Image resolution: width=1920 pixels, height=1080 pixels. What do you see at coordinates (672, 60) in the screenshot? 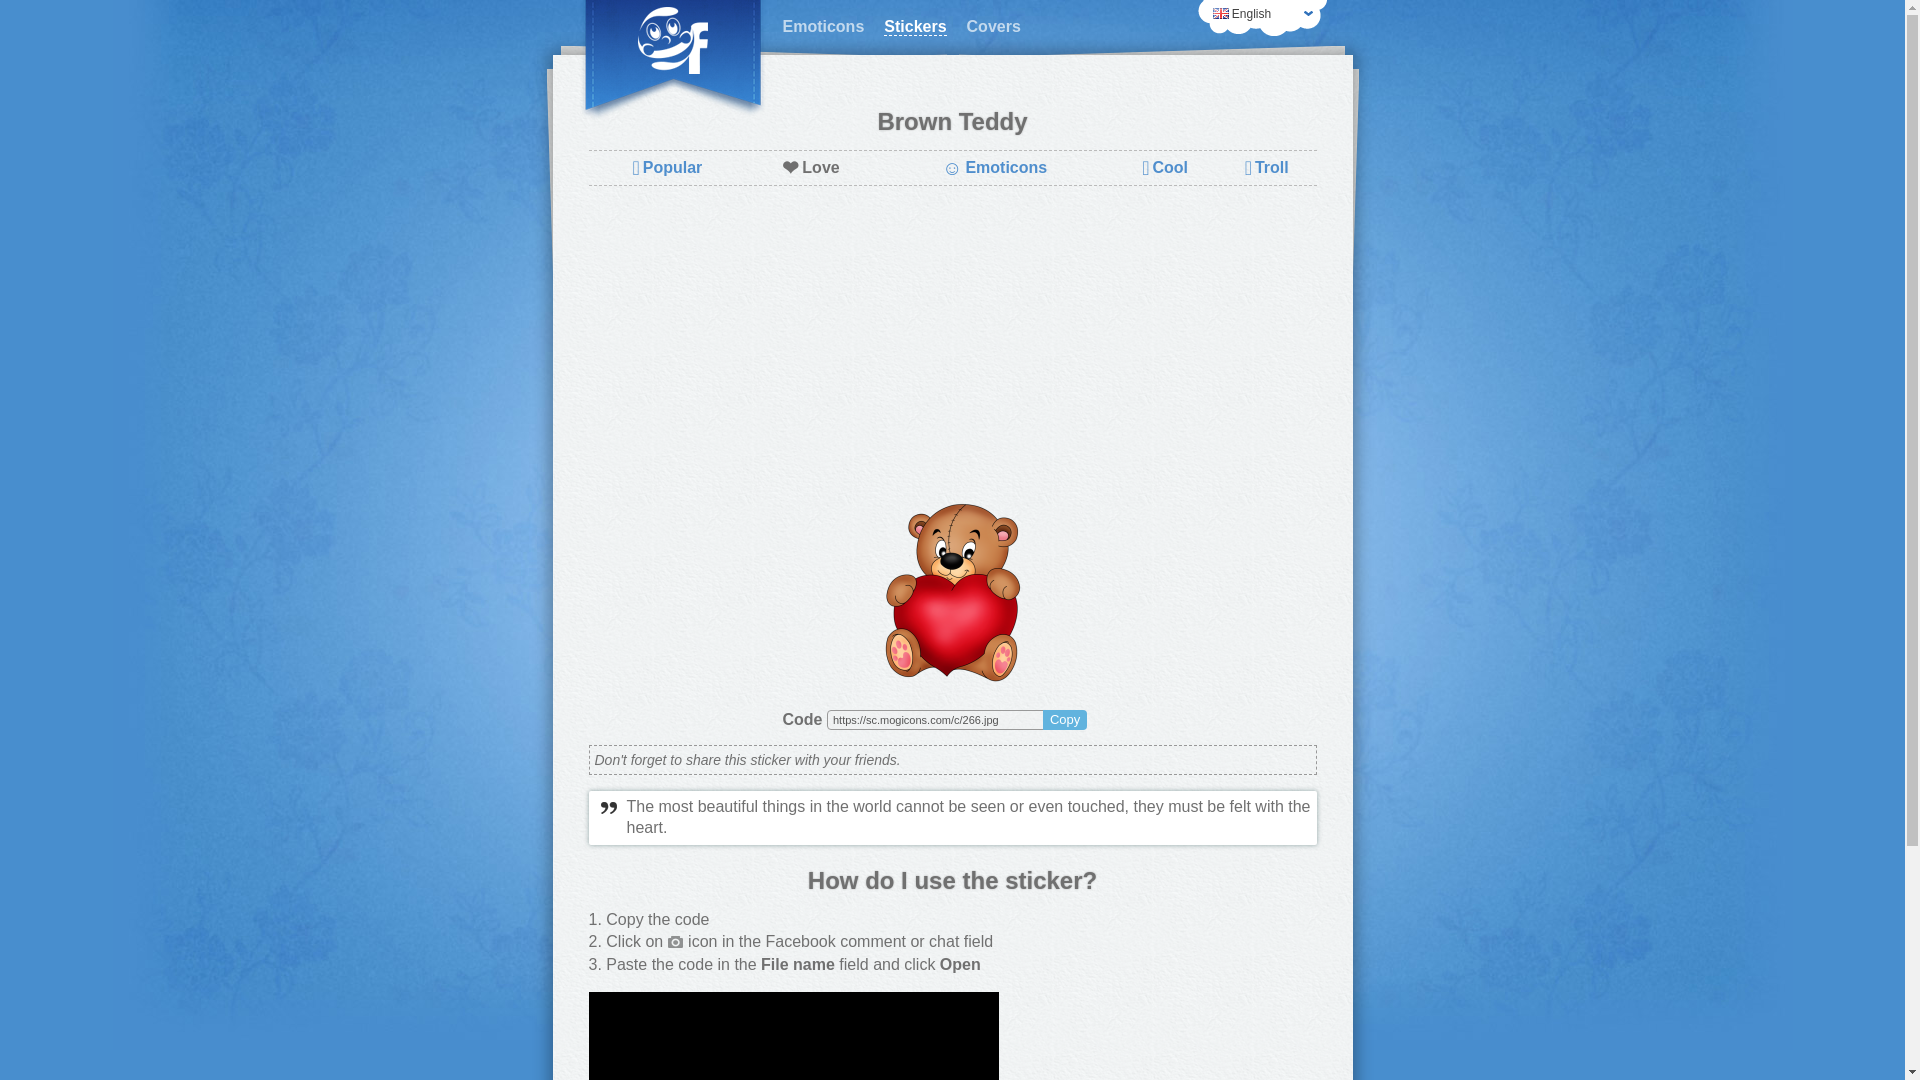
I see `Facebook Emoticons` at bounding box center [672, 60].